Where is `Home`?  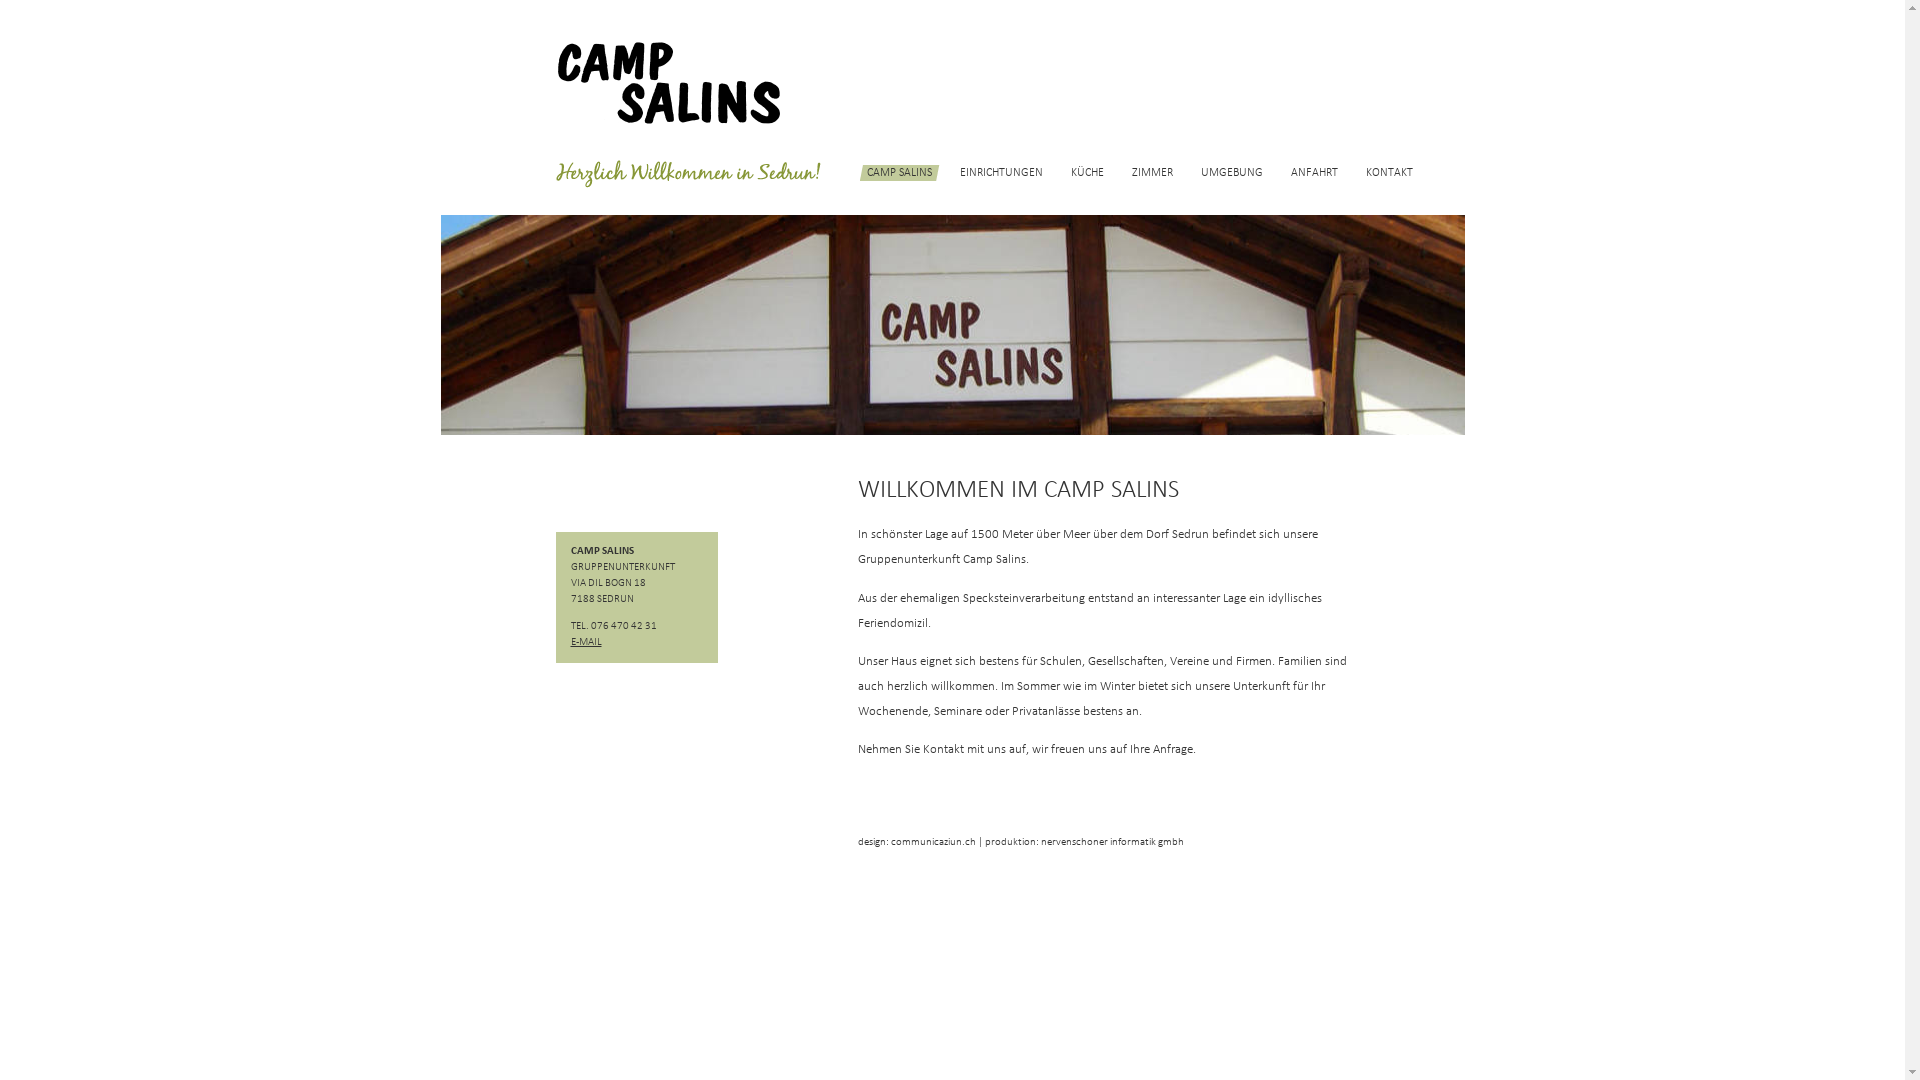
Home is located at coordinates (688, 184).